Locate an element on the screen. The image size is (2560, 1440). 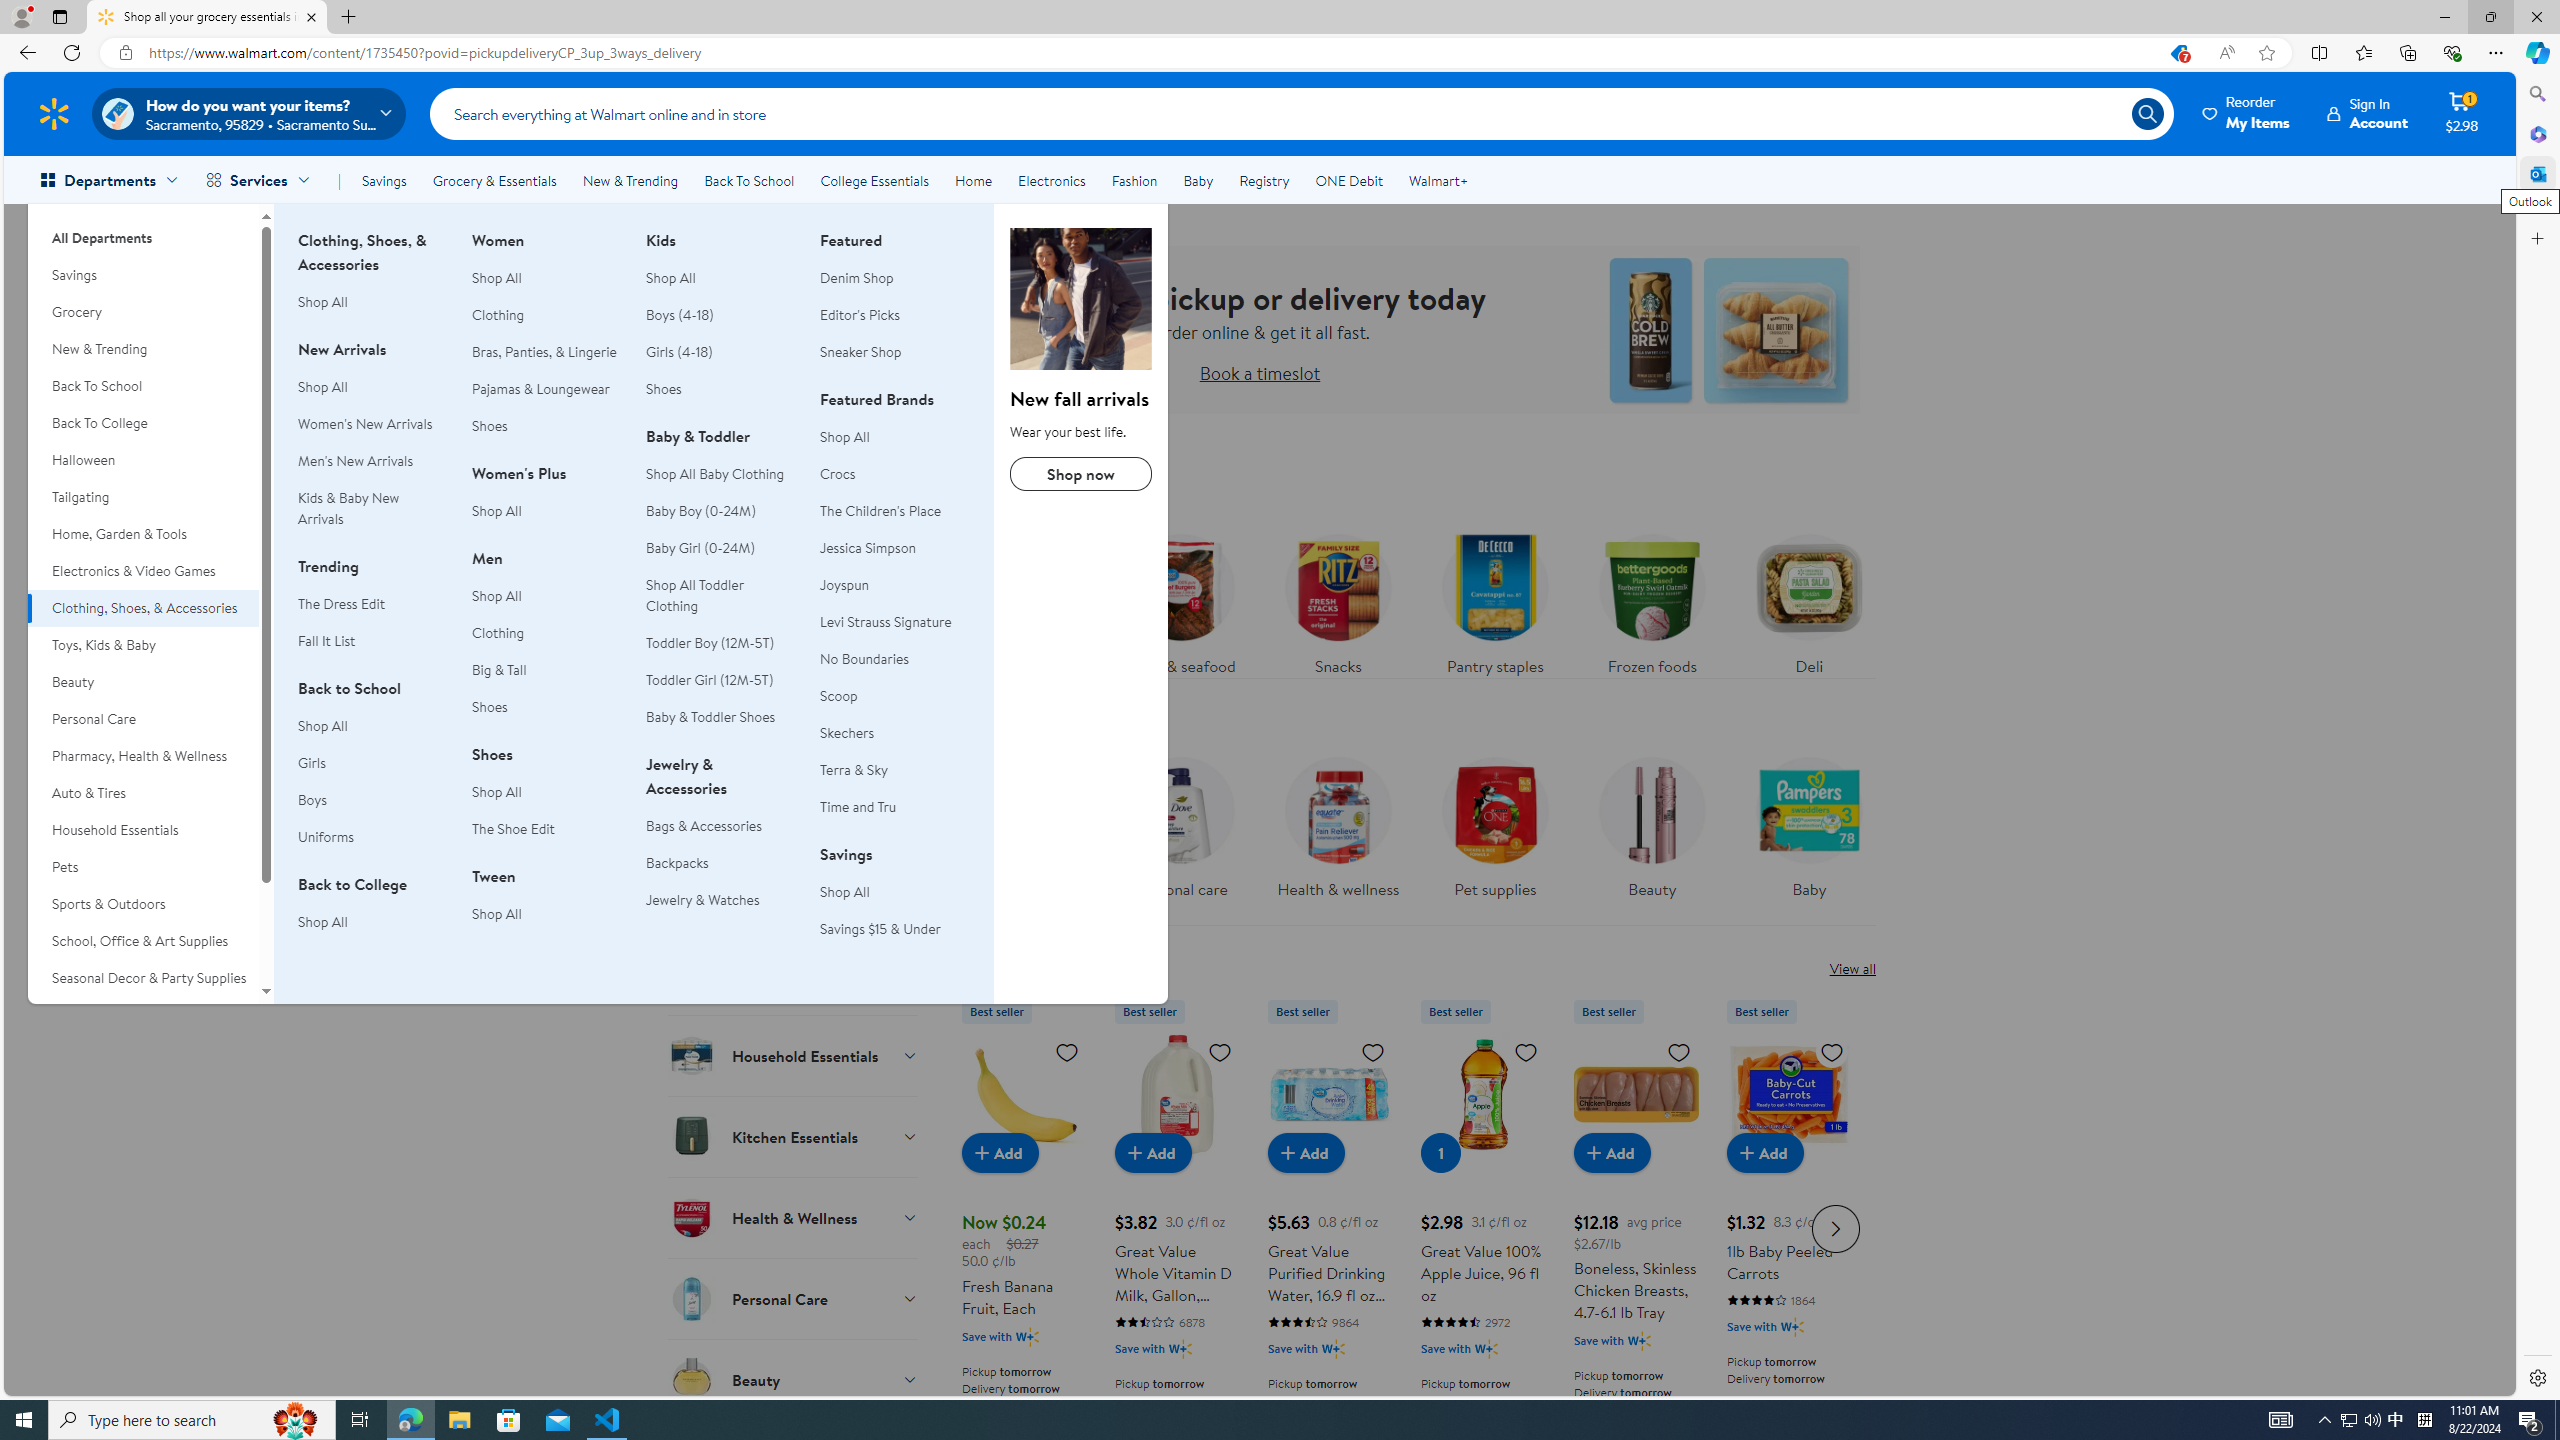
Household essentials is located at coordinates (1024, 834).